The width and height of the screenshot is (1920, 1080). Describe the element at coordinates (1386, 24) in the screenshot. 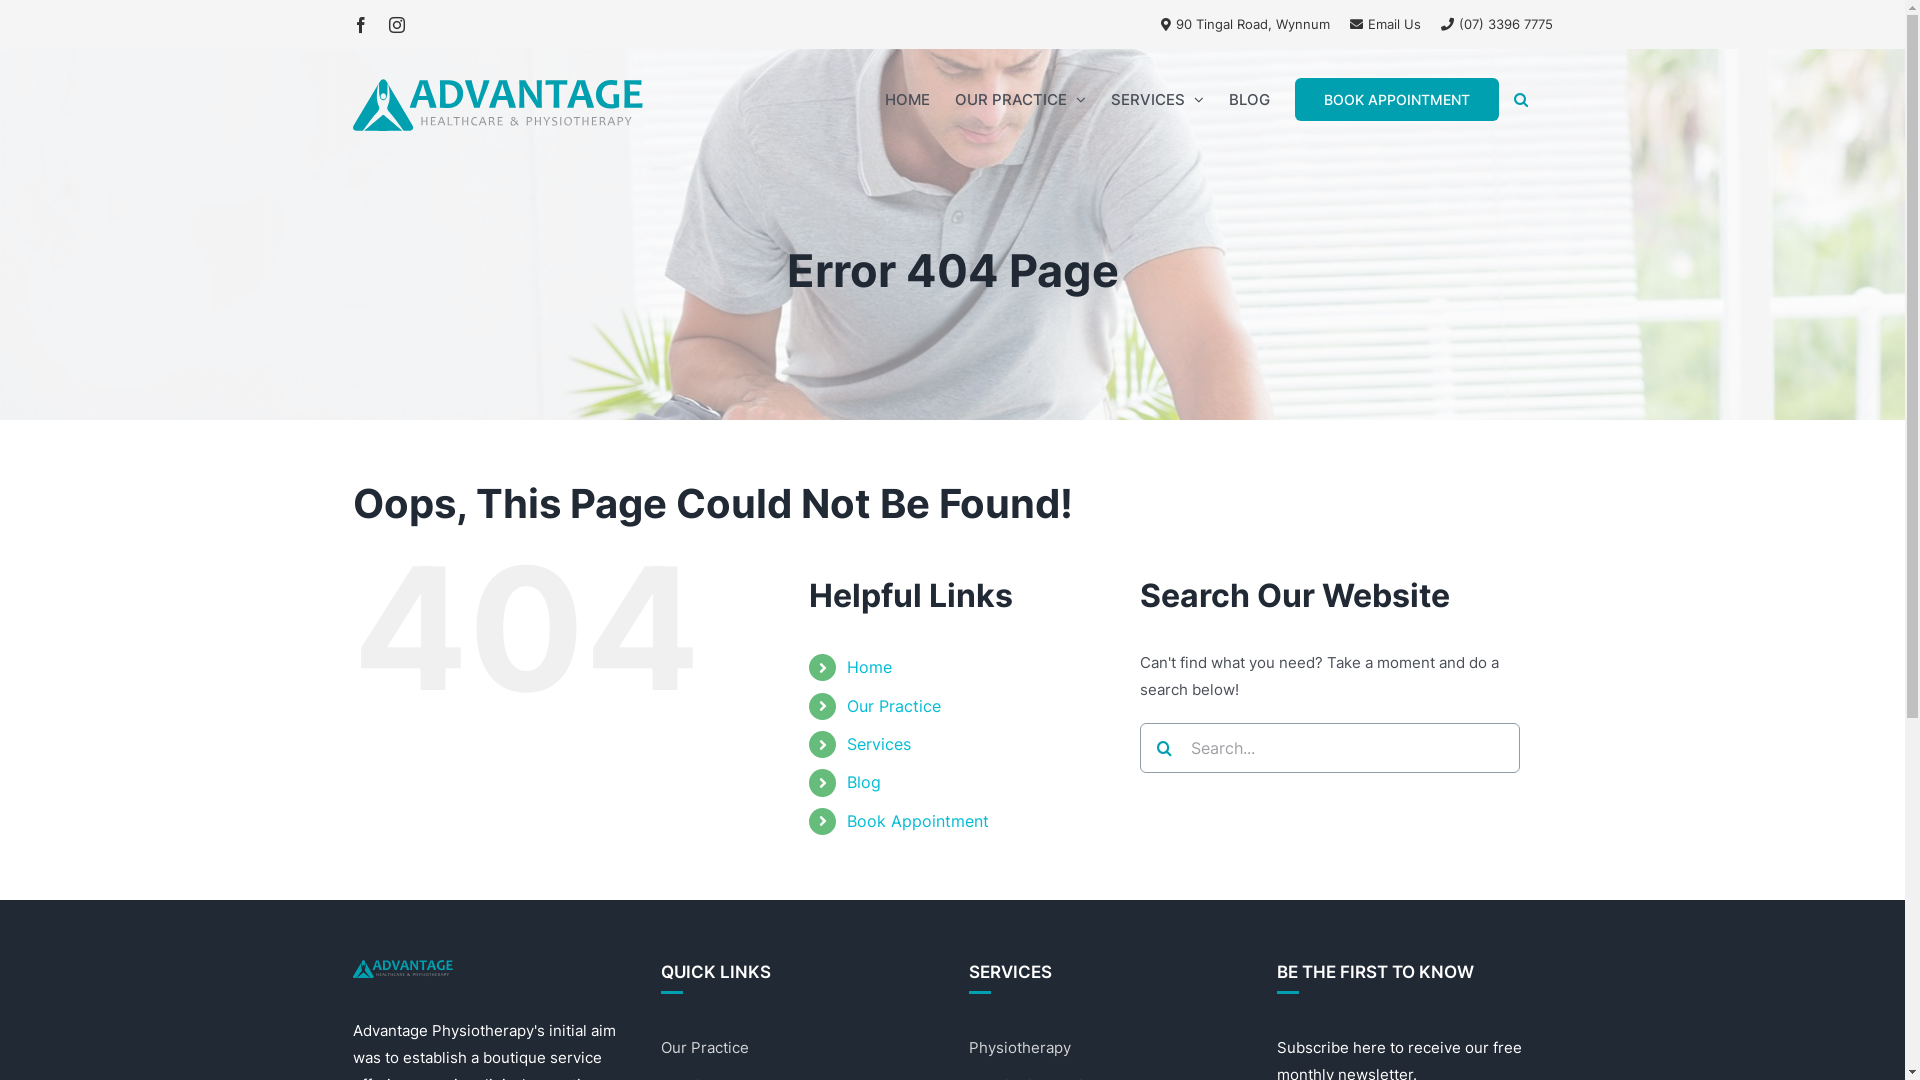

I see `Email Us` at that location.